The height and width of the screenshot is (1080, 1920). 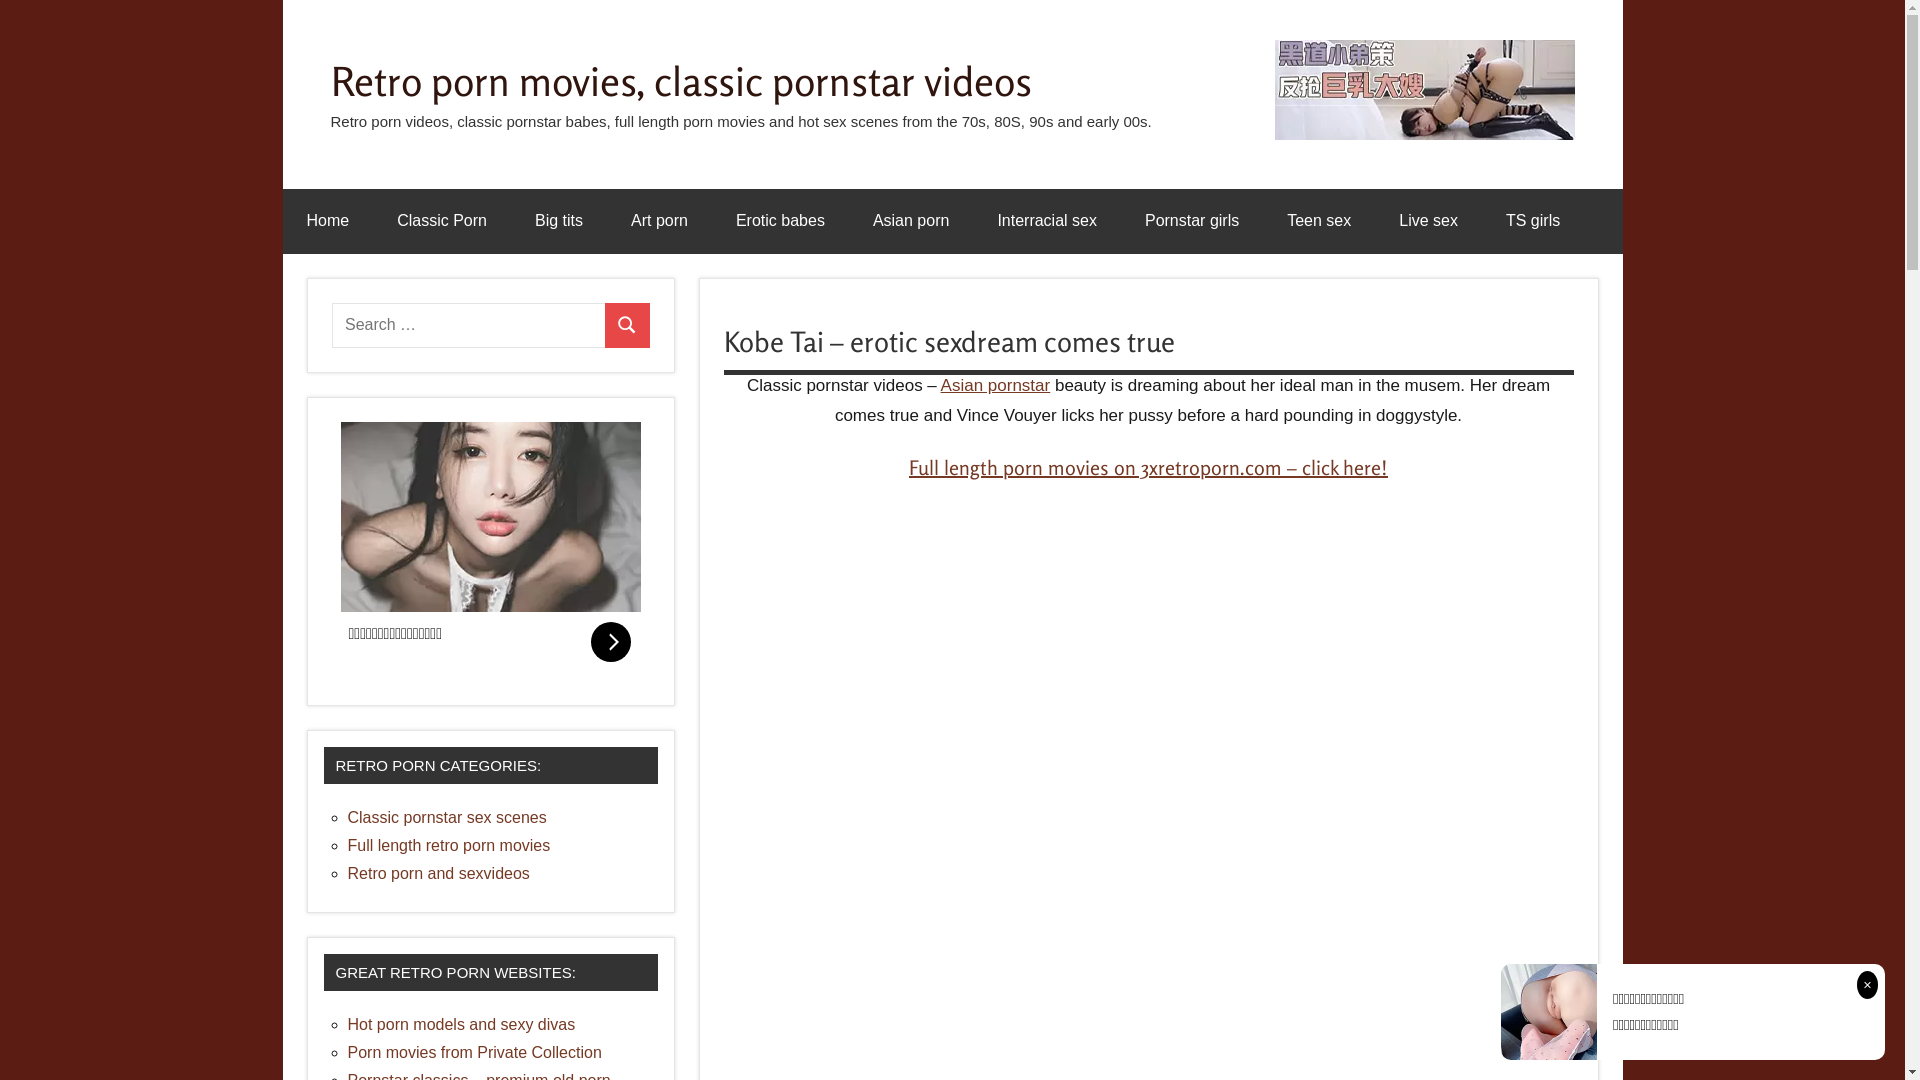 I want to click on Hot porn models and sexy divas, so click(x=462, y=1024).